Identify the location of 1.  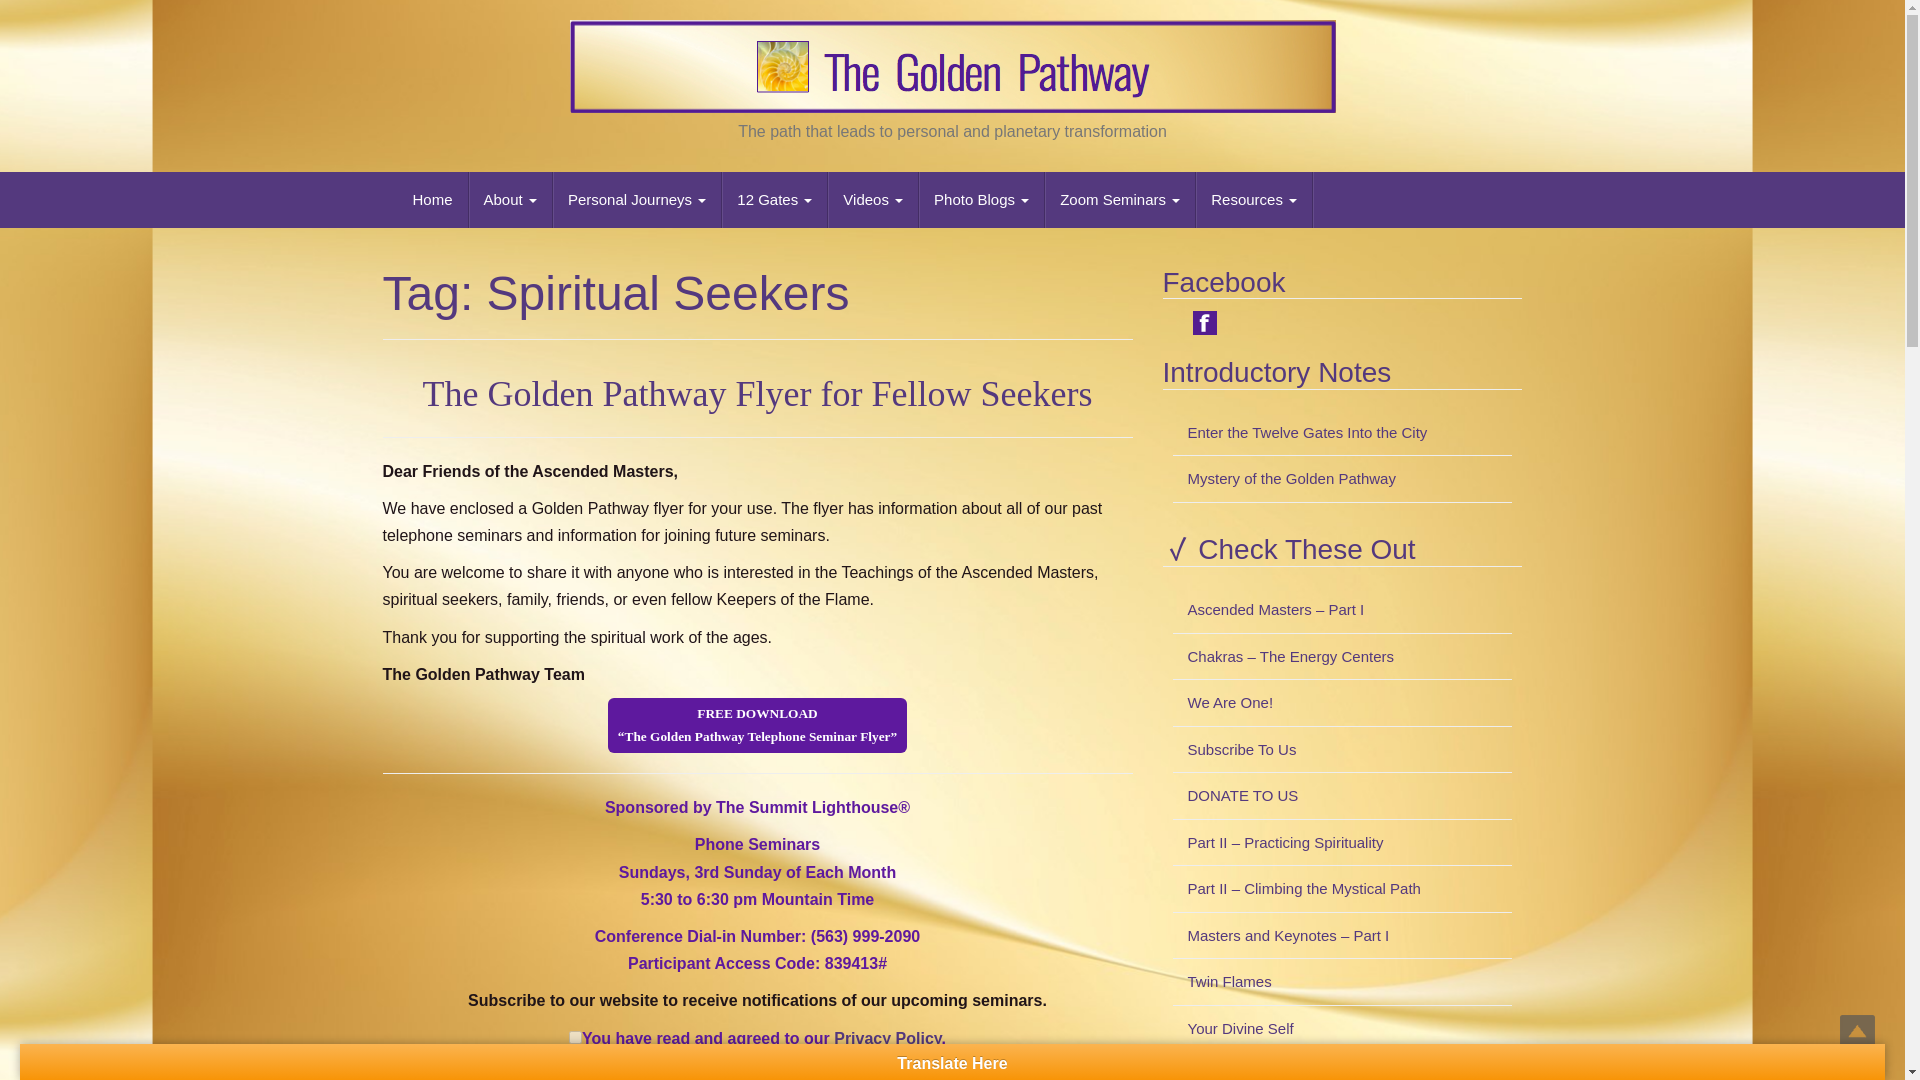
(574, 1038).